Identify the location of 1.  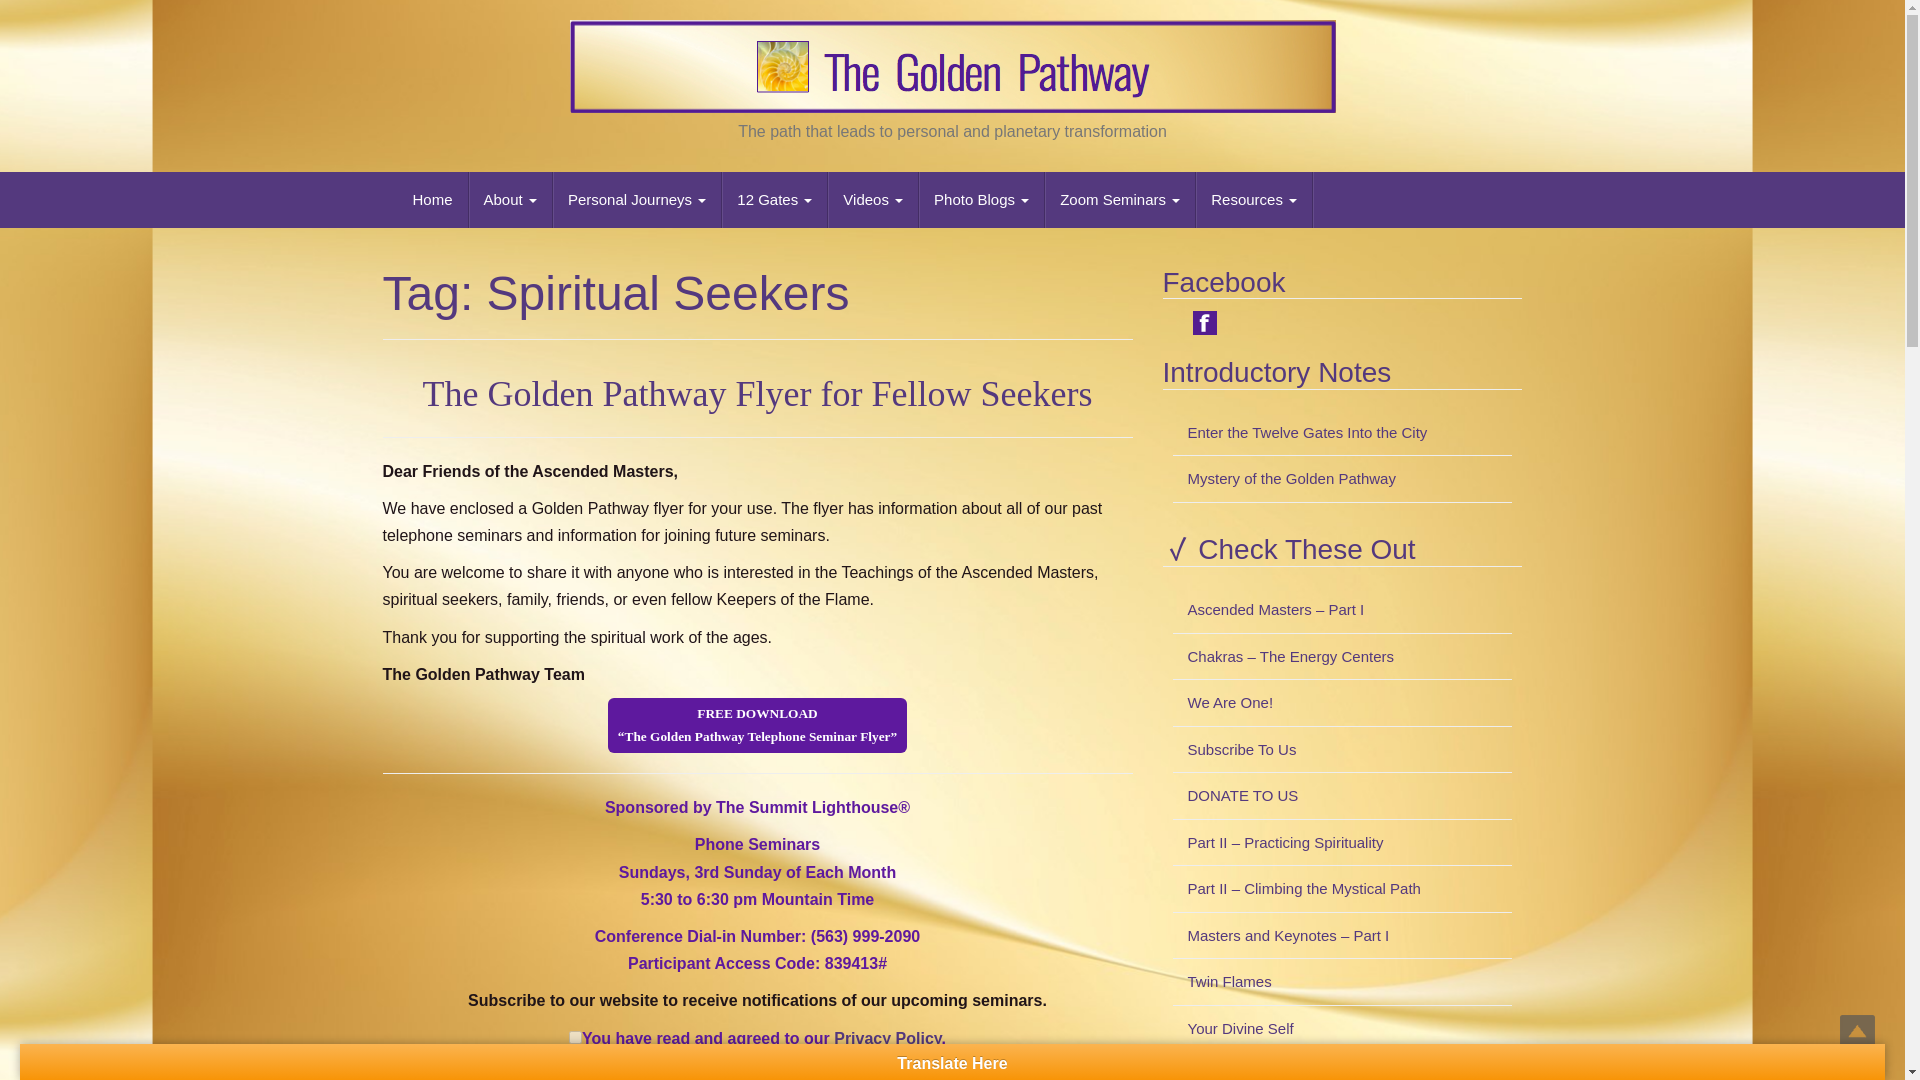
(574, 1038).